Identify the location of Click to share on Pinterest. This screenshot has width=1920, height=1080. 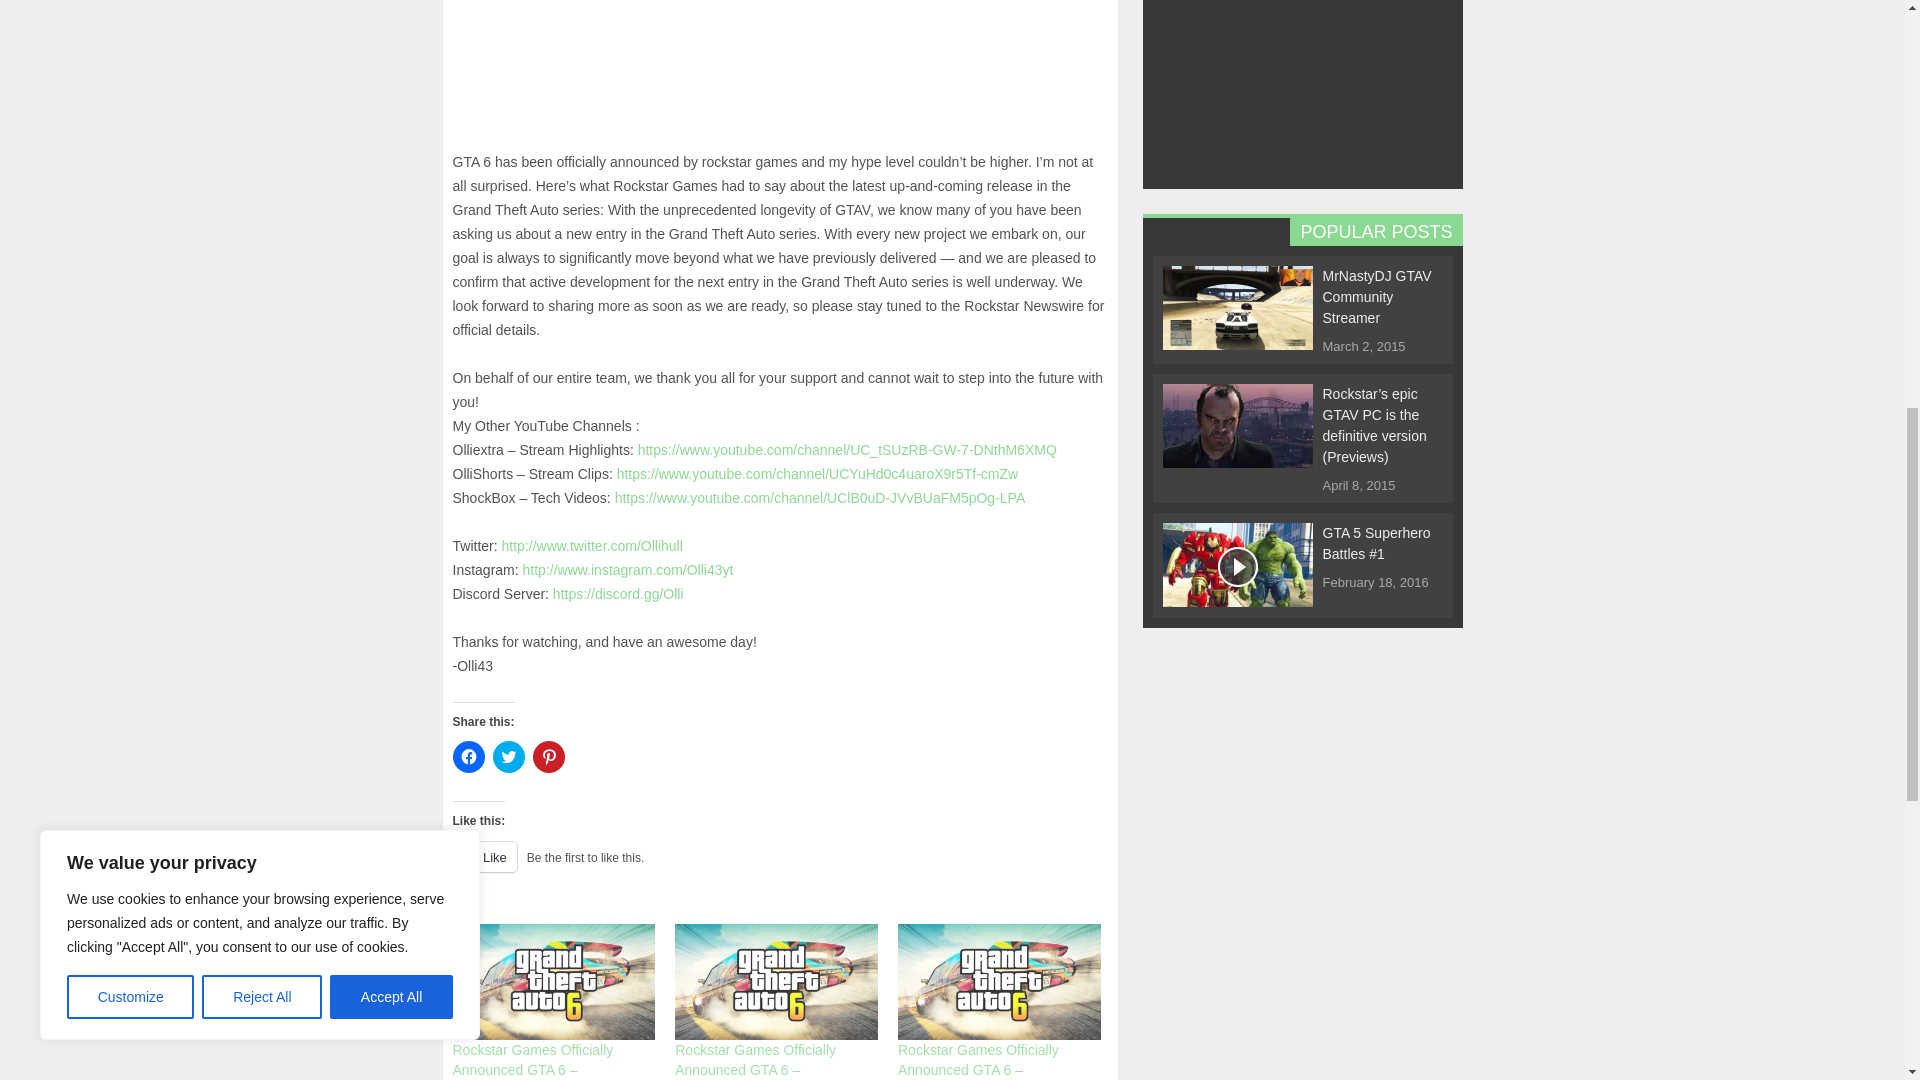
(548, 756).